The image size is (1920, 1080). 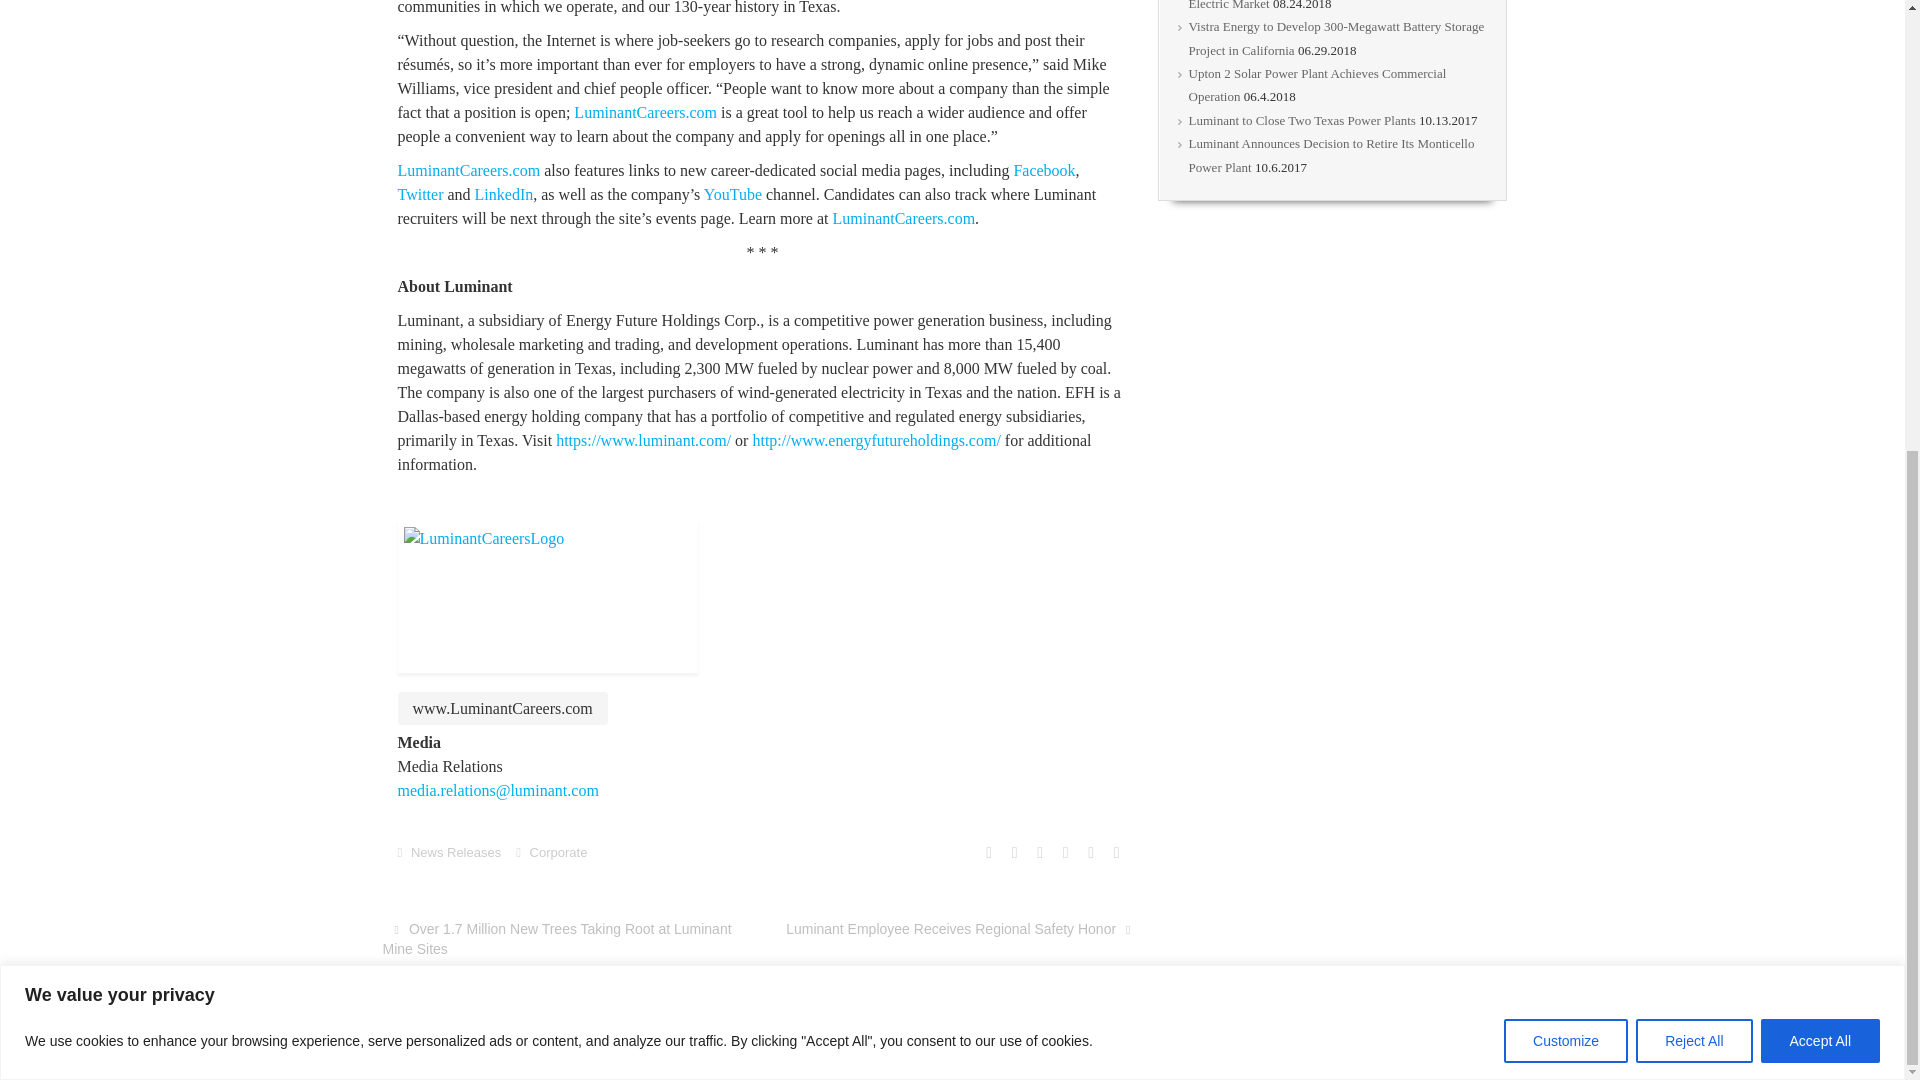 I want to click on LuminantCareers.com, so click(x=645, y=112).